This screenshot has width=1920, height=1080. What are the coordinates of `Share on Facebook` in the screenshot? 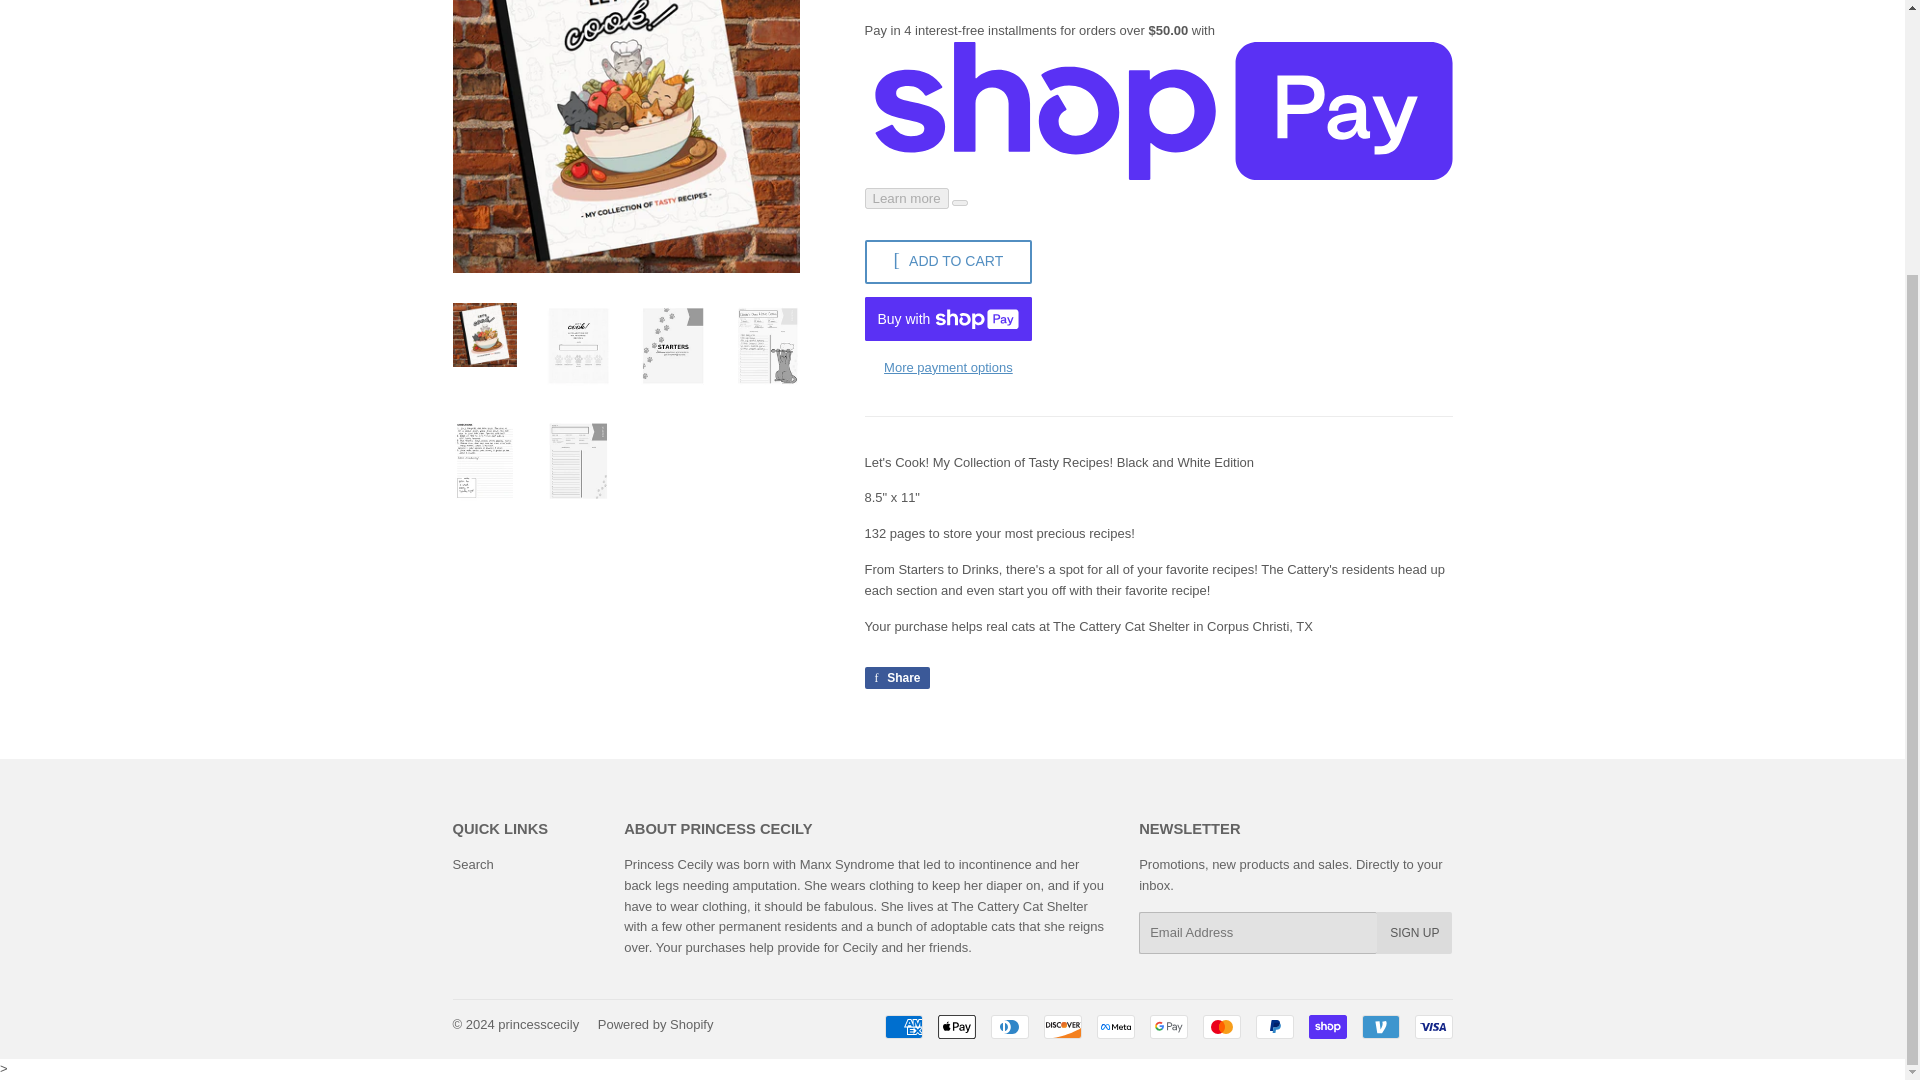 It's located at (896, 678).